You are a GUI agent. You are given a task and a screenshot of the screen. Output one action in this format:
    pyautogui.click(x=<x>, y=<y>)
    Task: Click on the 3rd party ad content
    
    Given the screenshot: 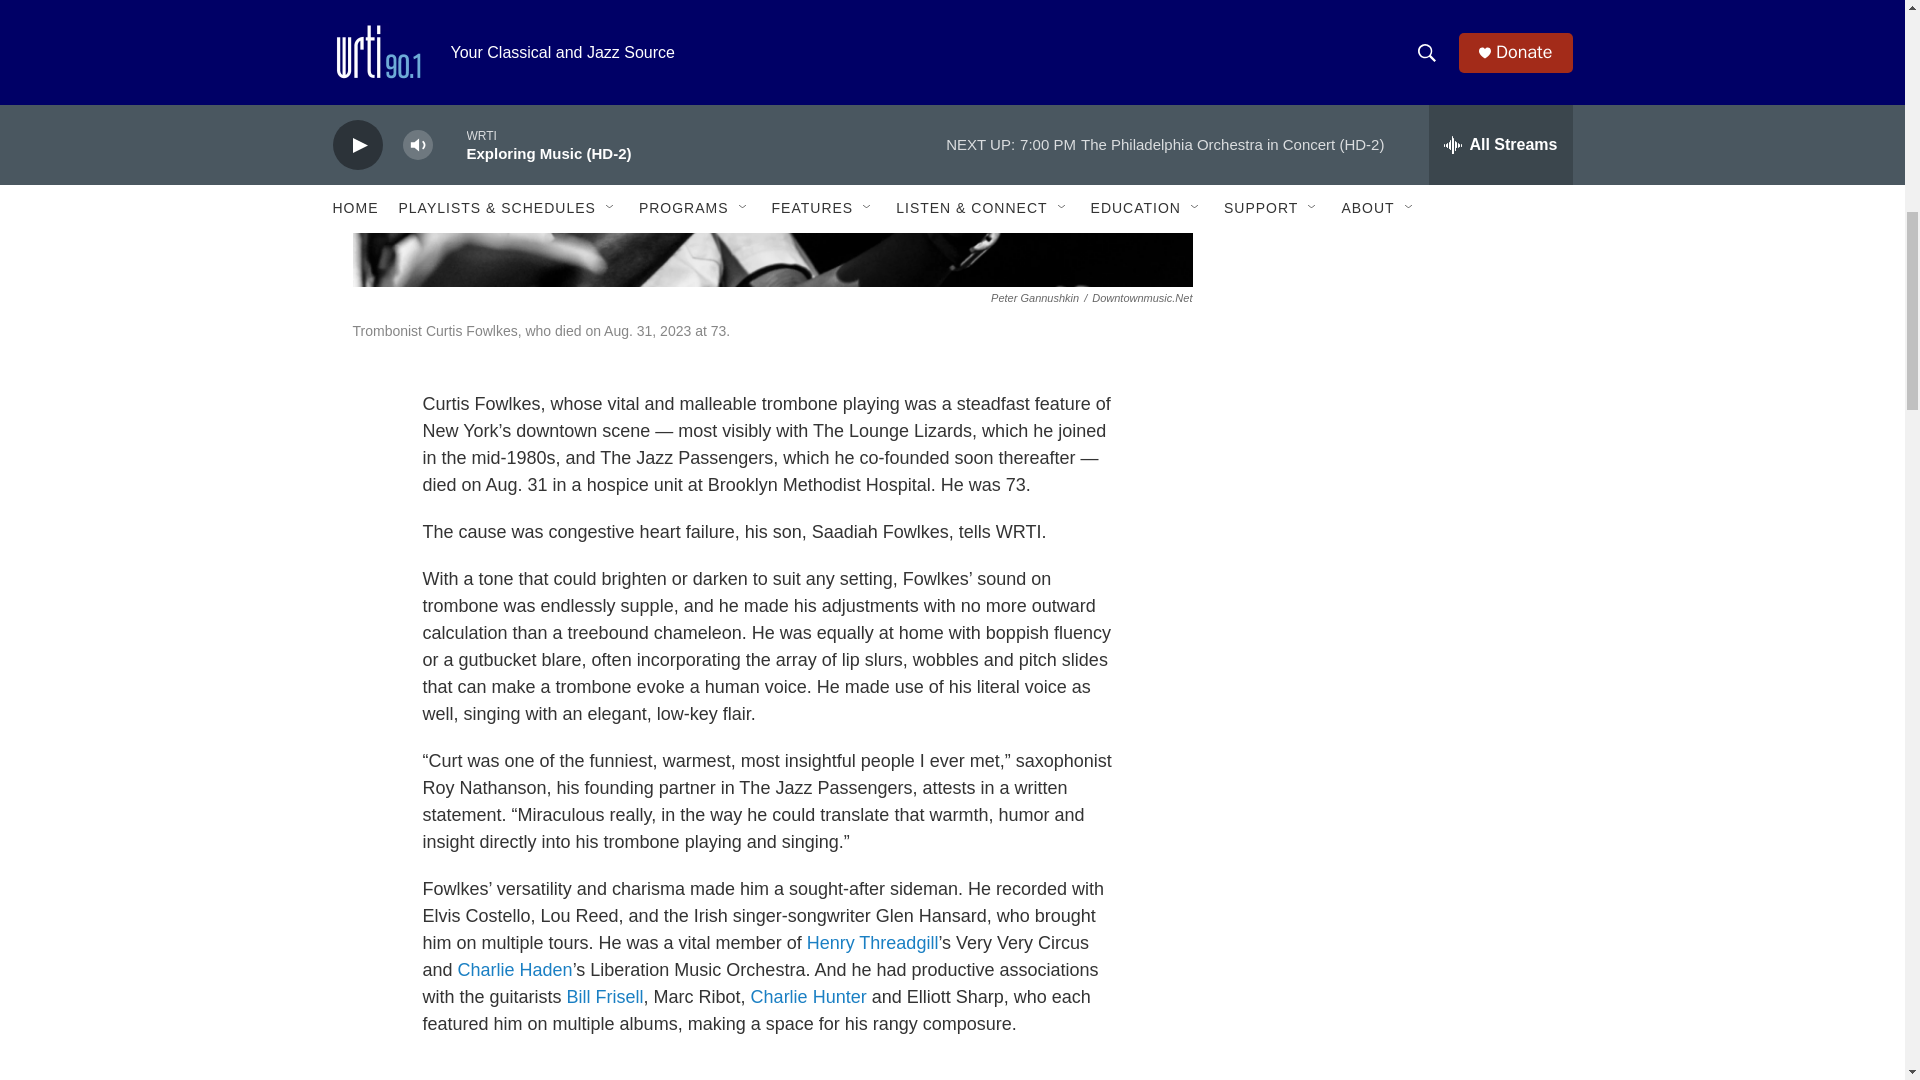 What is the action you would take?
    pyautogui.click(x=1401, y=370)
    